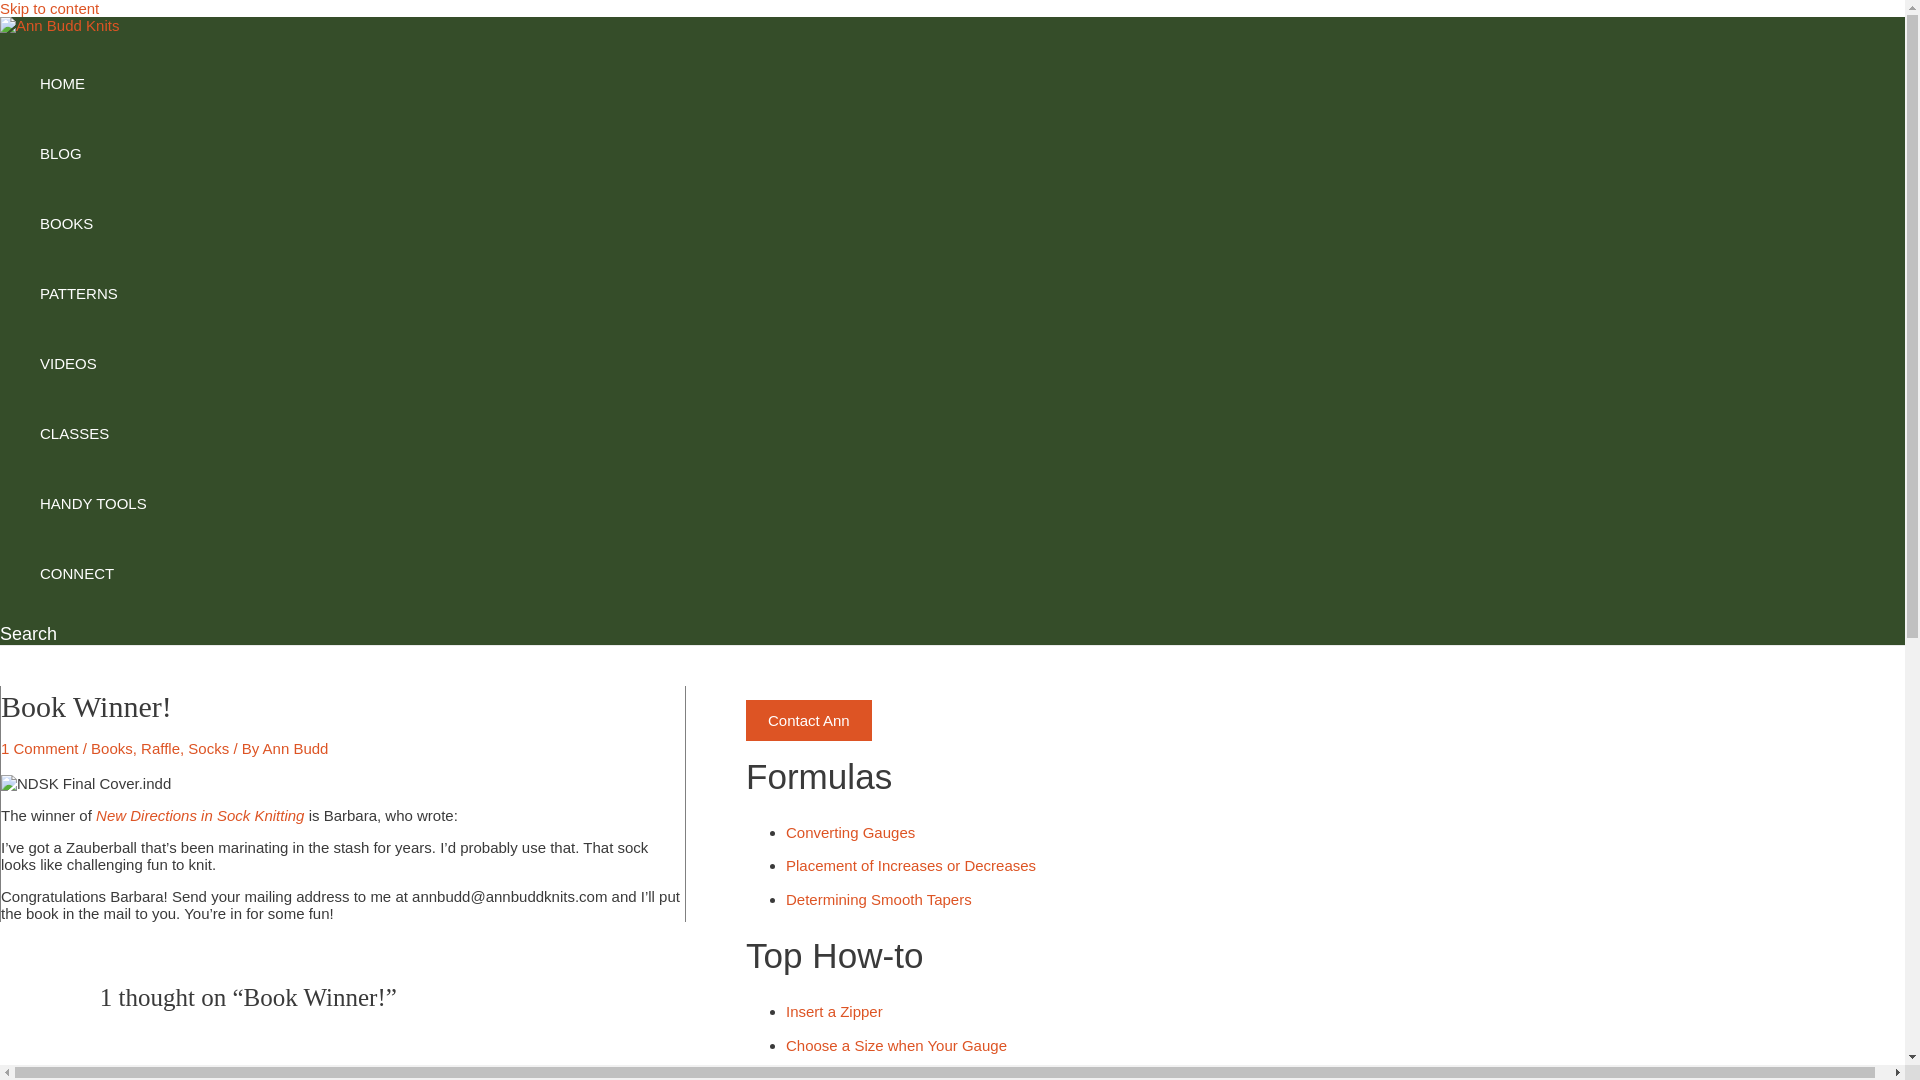 The height and width of the screenshot is (1080, 1920). I want to click on CLASSES, so click(94, 433).